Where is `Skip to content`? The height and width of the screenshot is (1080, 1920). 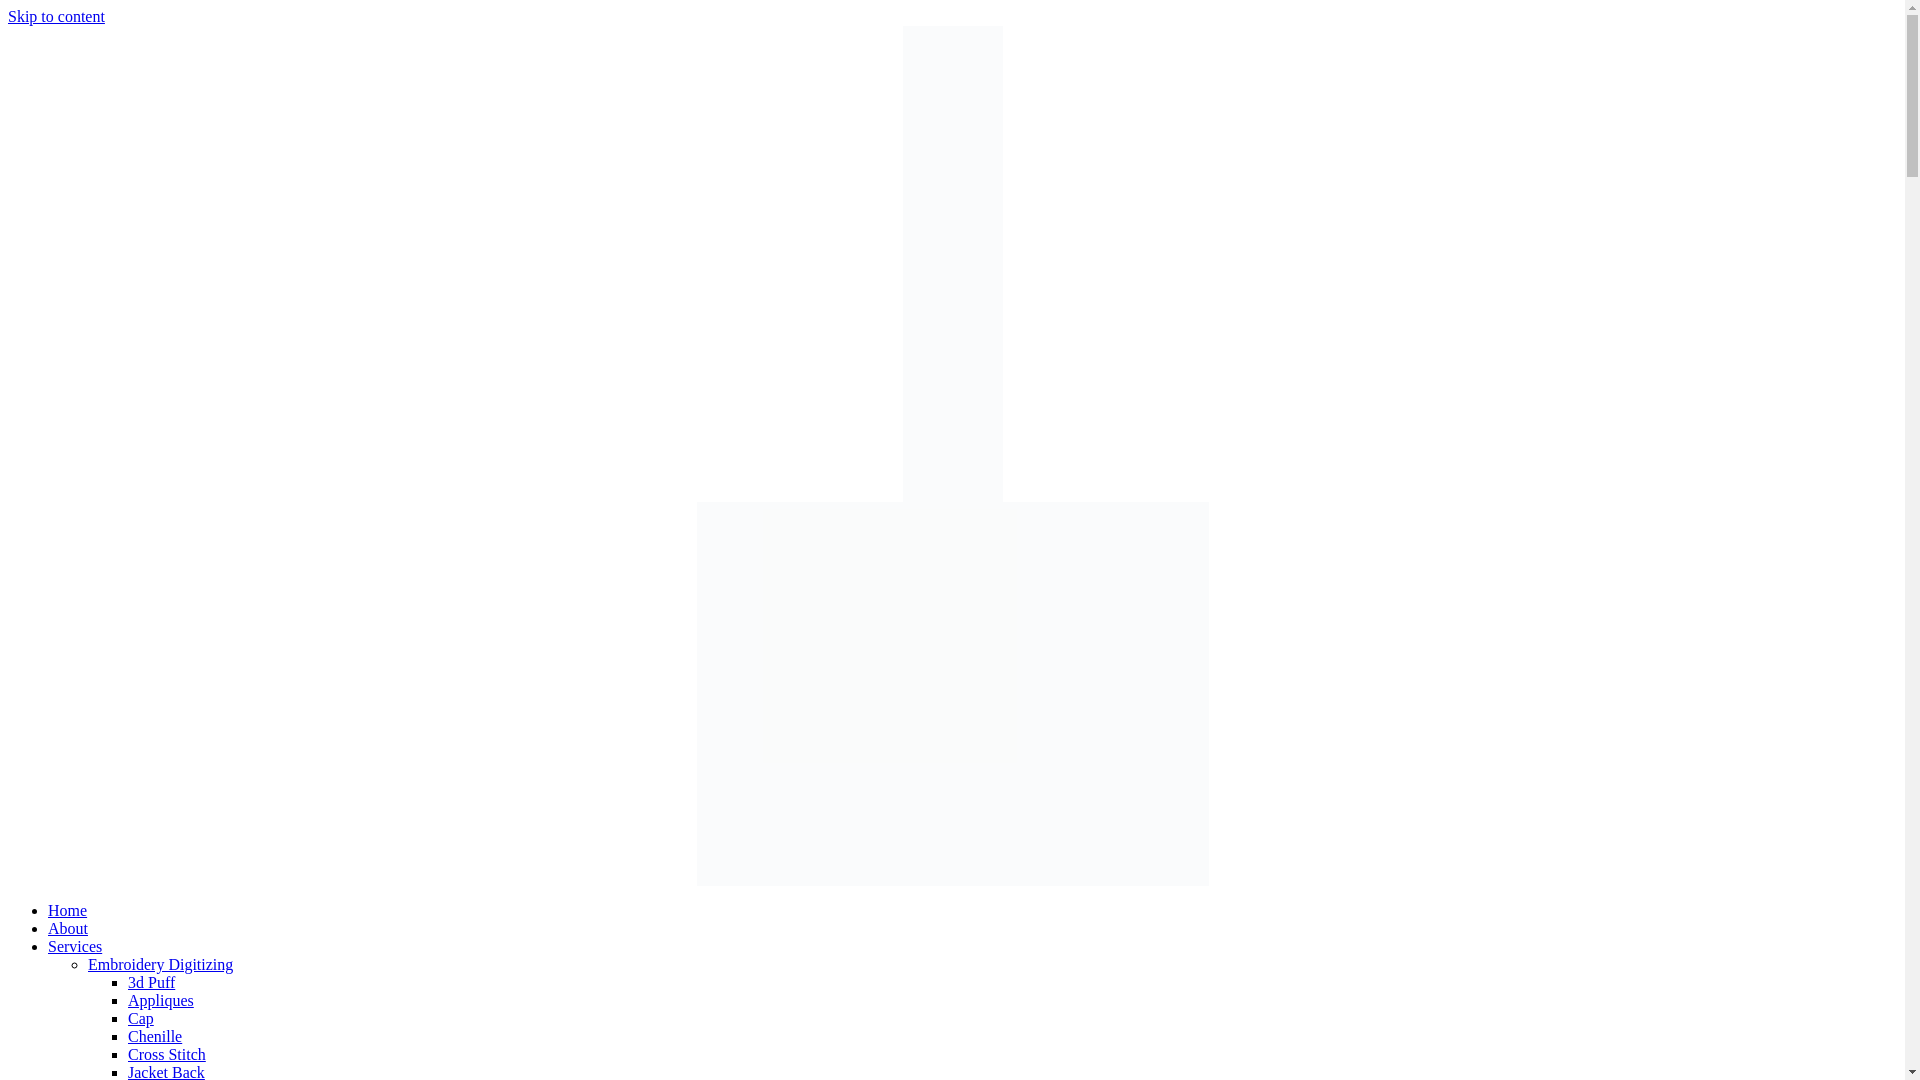
Skip to content is located at coordinates (56, 16).